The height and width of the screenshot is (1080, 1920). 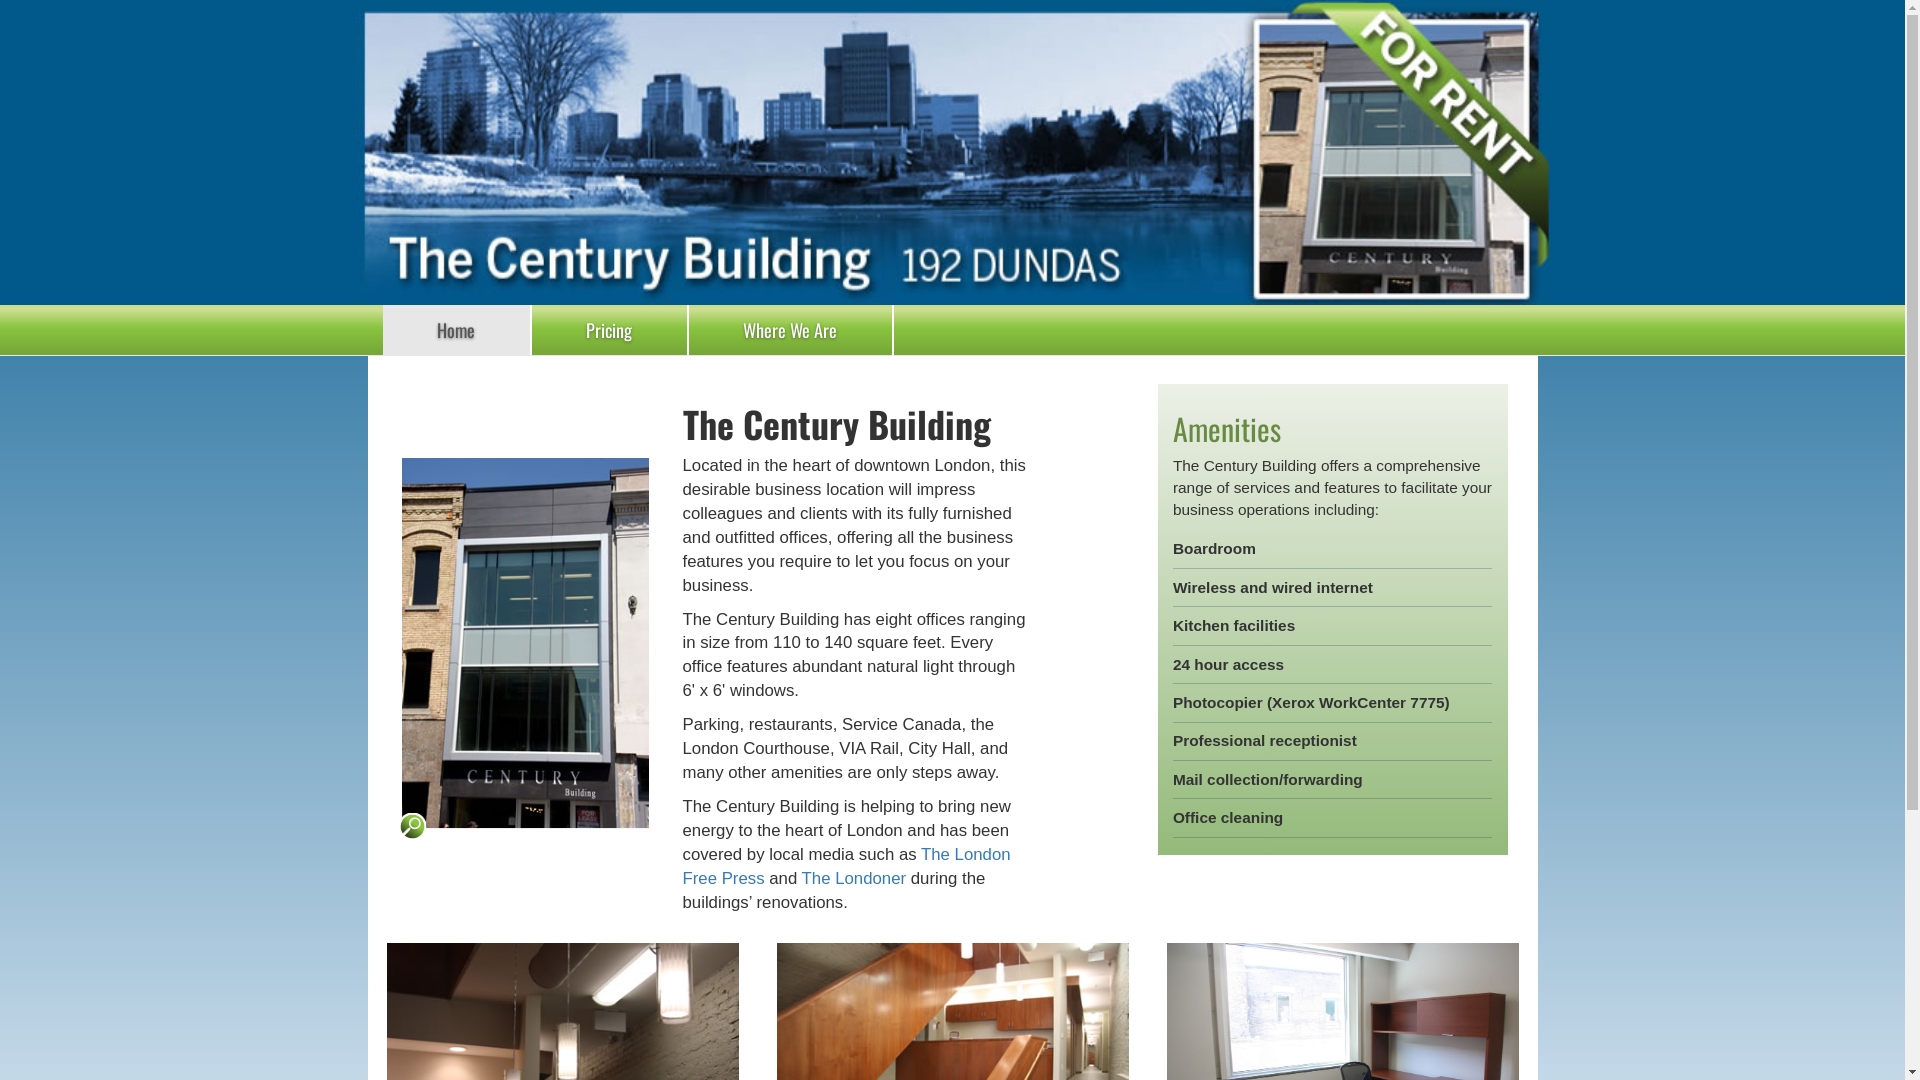 What do you see at coordinates (846, 866) in the screenshot?
I see `The London Free Press` at bounding box center [846, 866].